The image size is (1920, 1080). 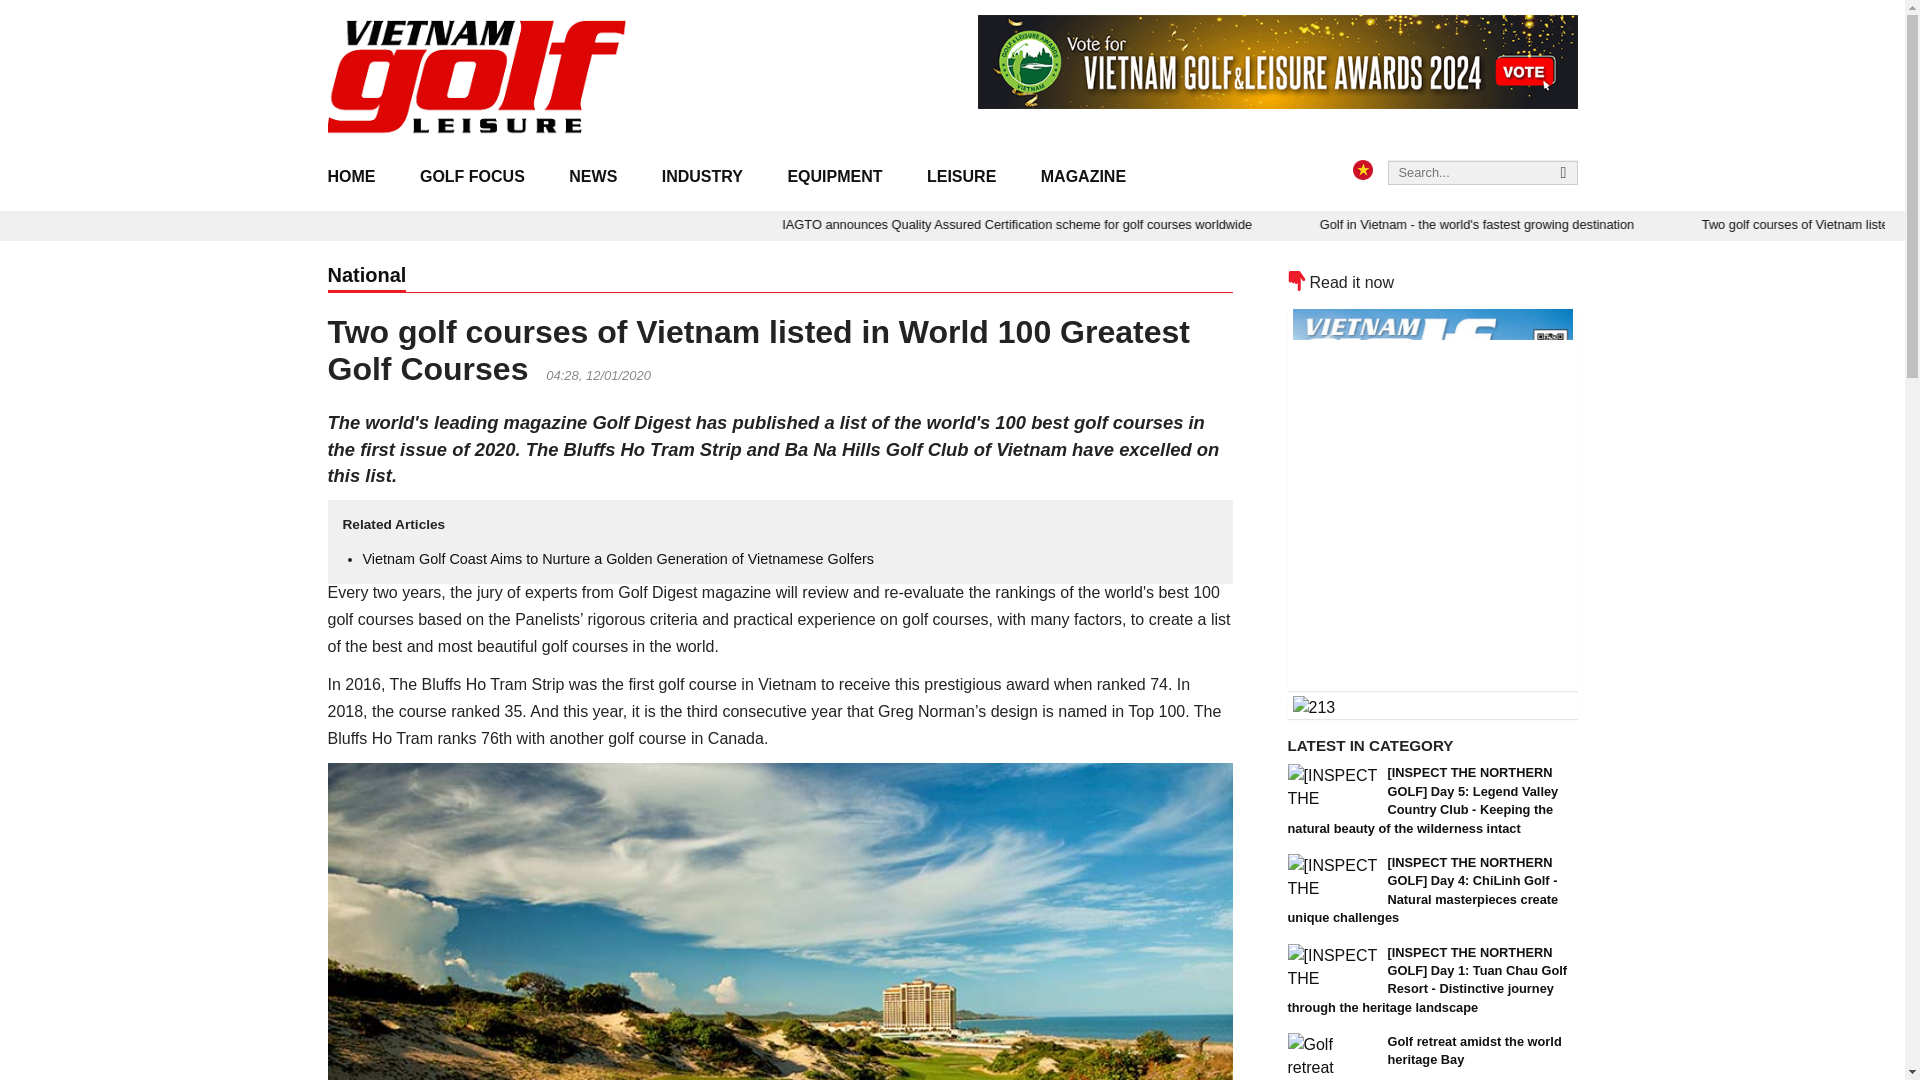 What do you see at coordinates (478, 78) in the screenshot?
I see `VGM - Vietnam Golf Magazine` at bounding box center [478, 78].